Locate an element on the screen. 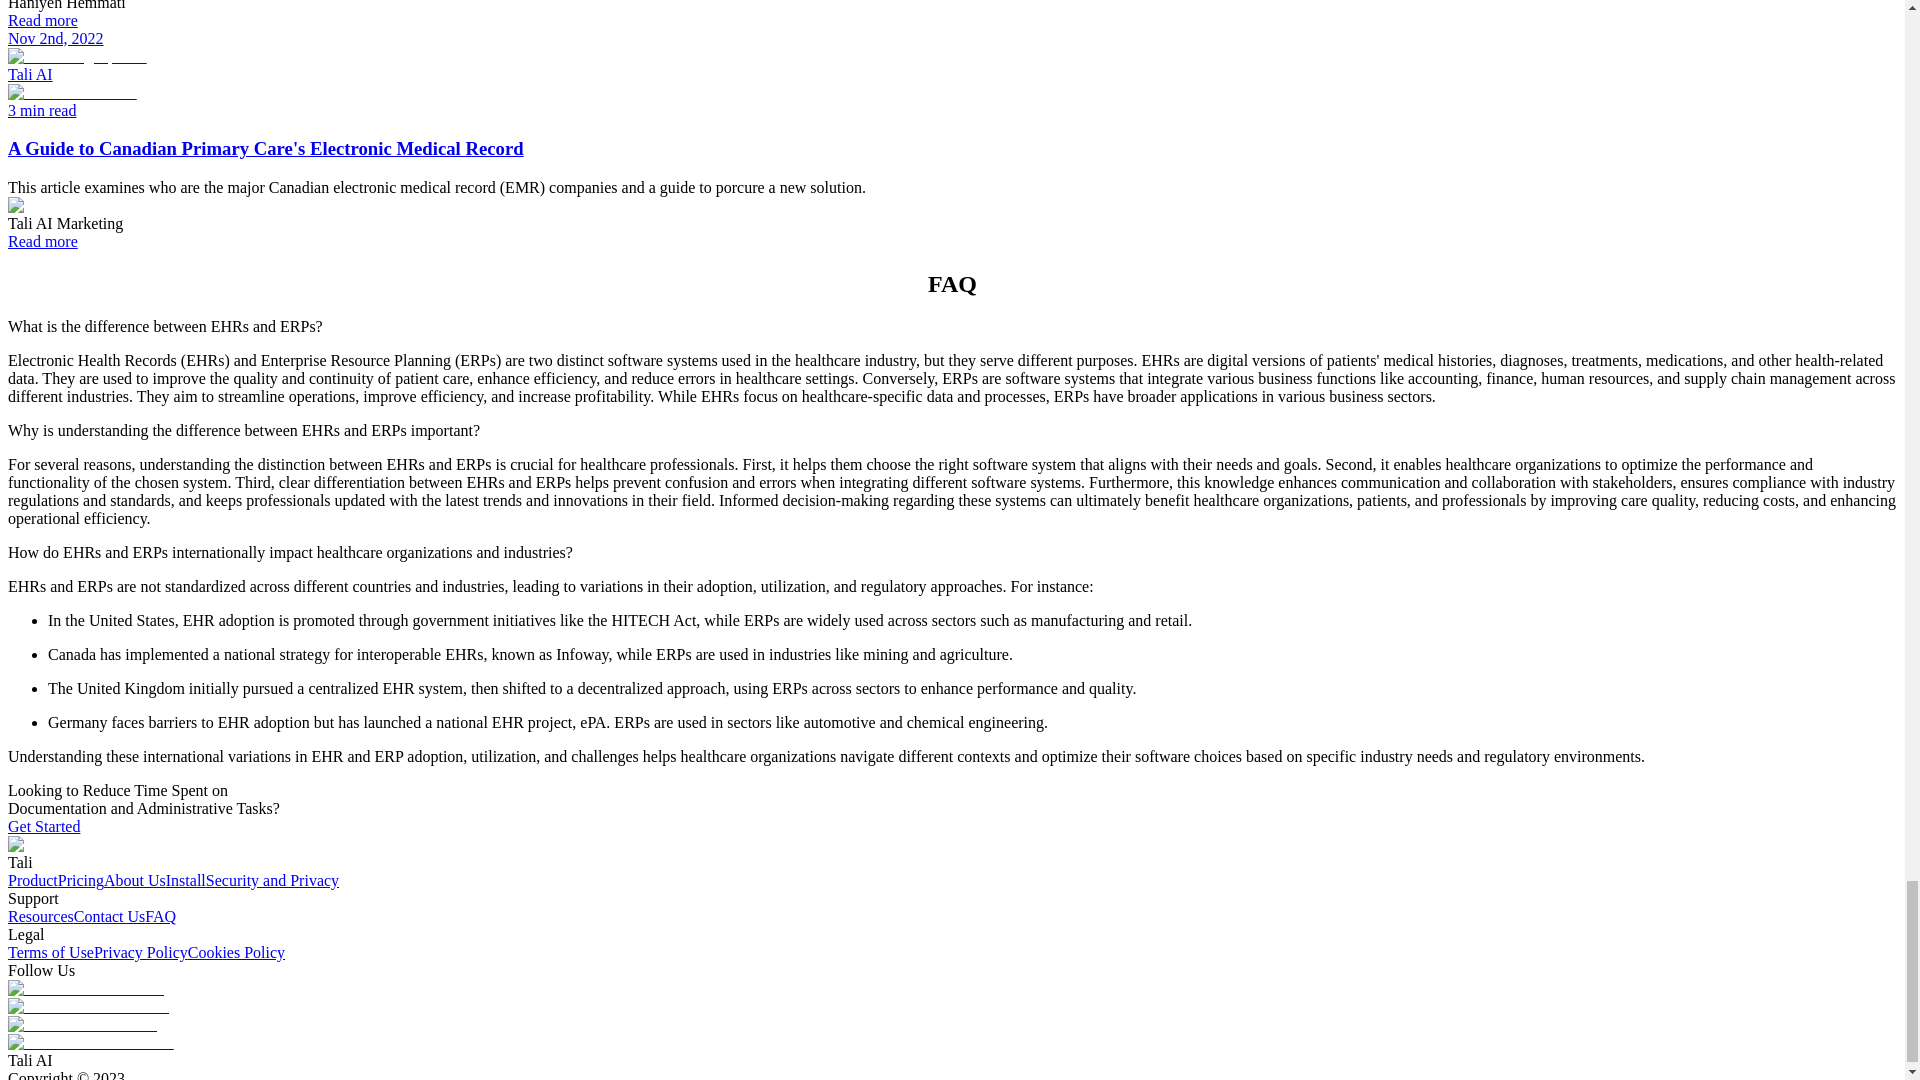 This screenshot has height=1080, width=1920. Cookies Policy is located at coordinates (236, 952).